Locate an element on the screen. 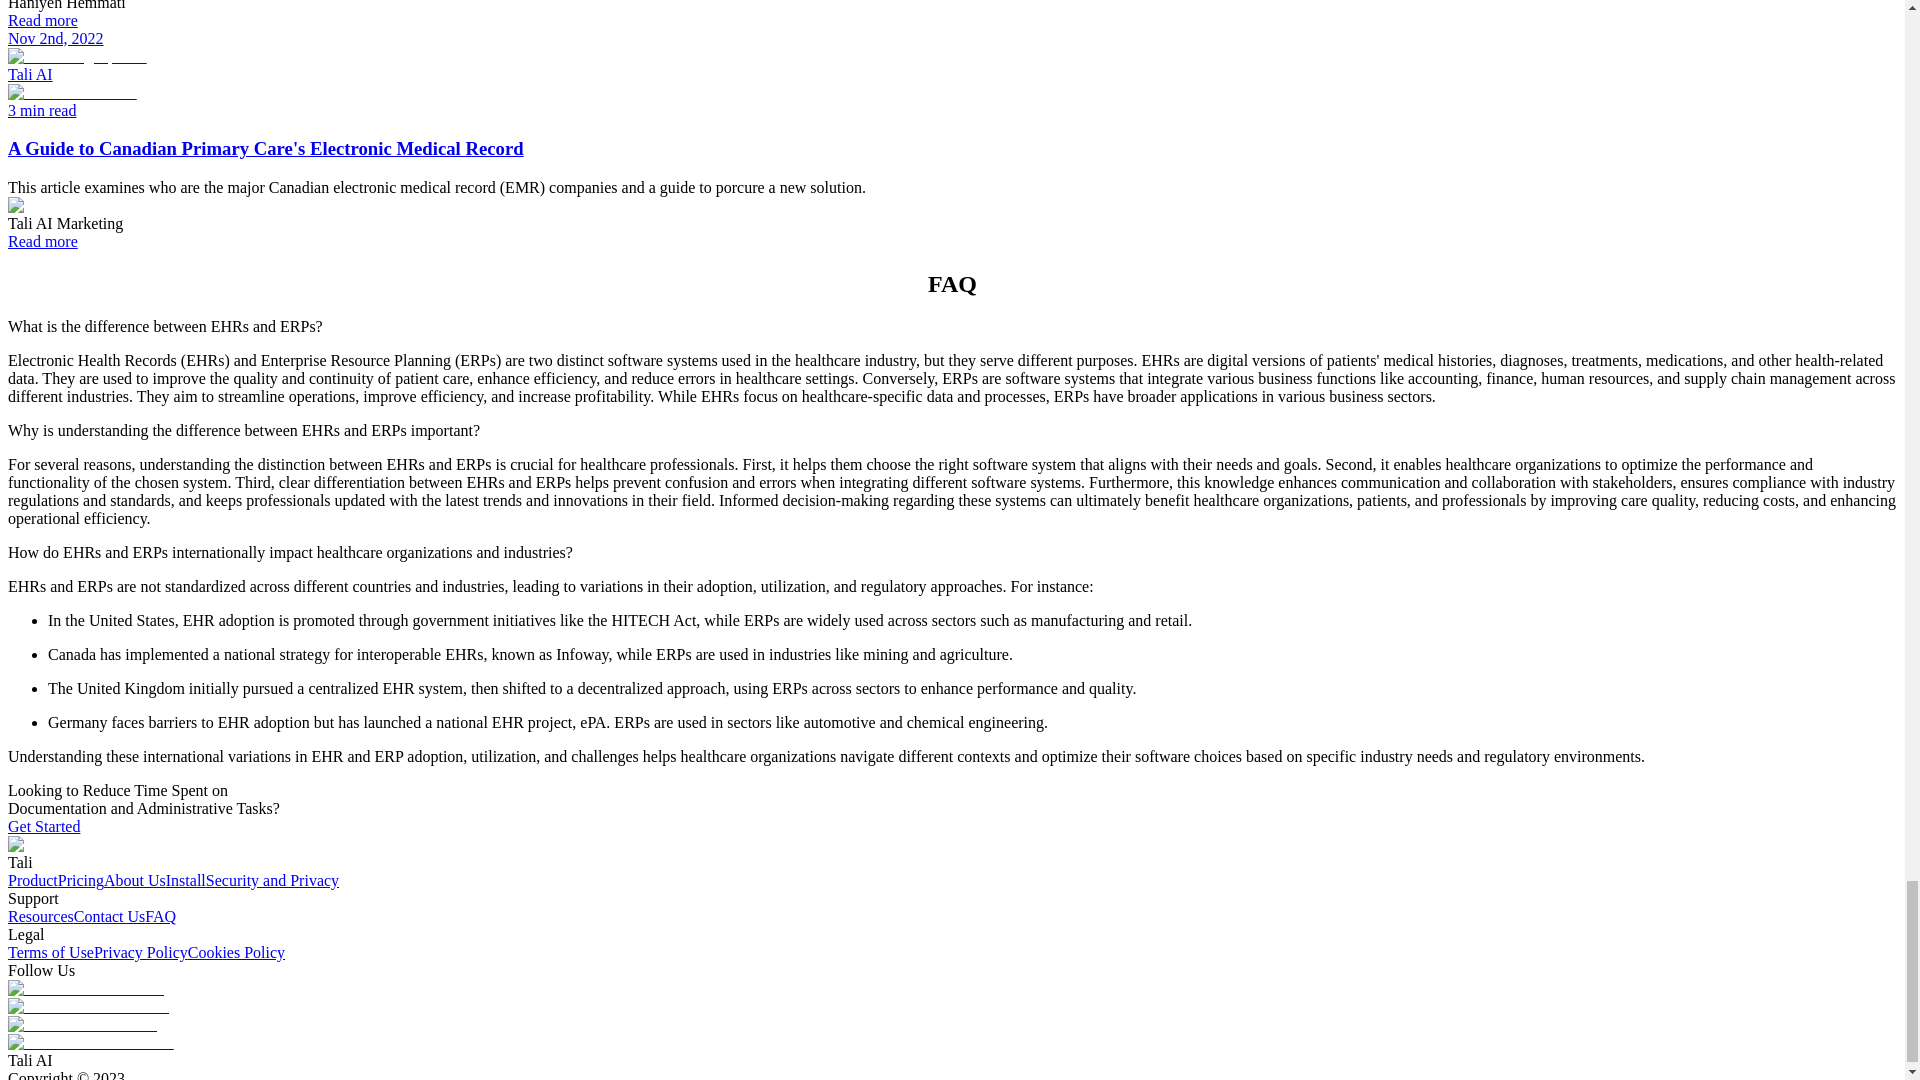 This screenshot has height=1080, width=1920. Cookies Policy is located at coordinates (236, 952).